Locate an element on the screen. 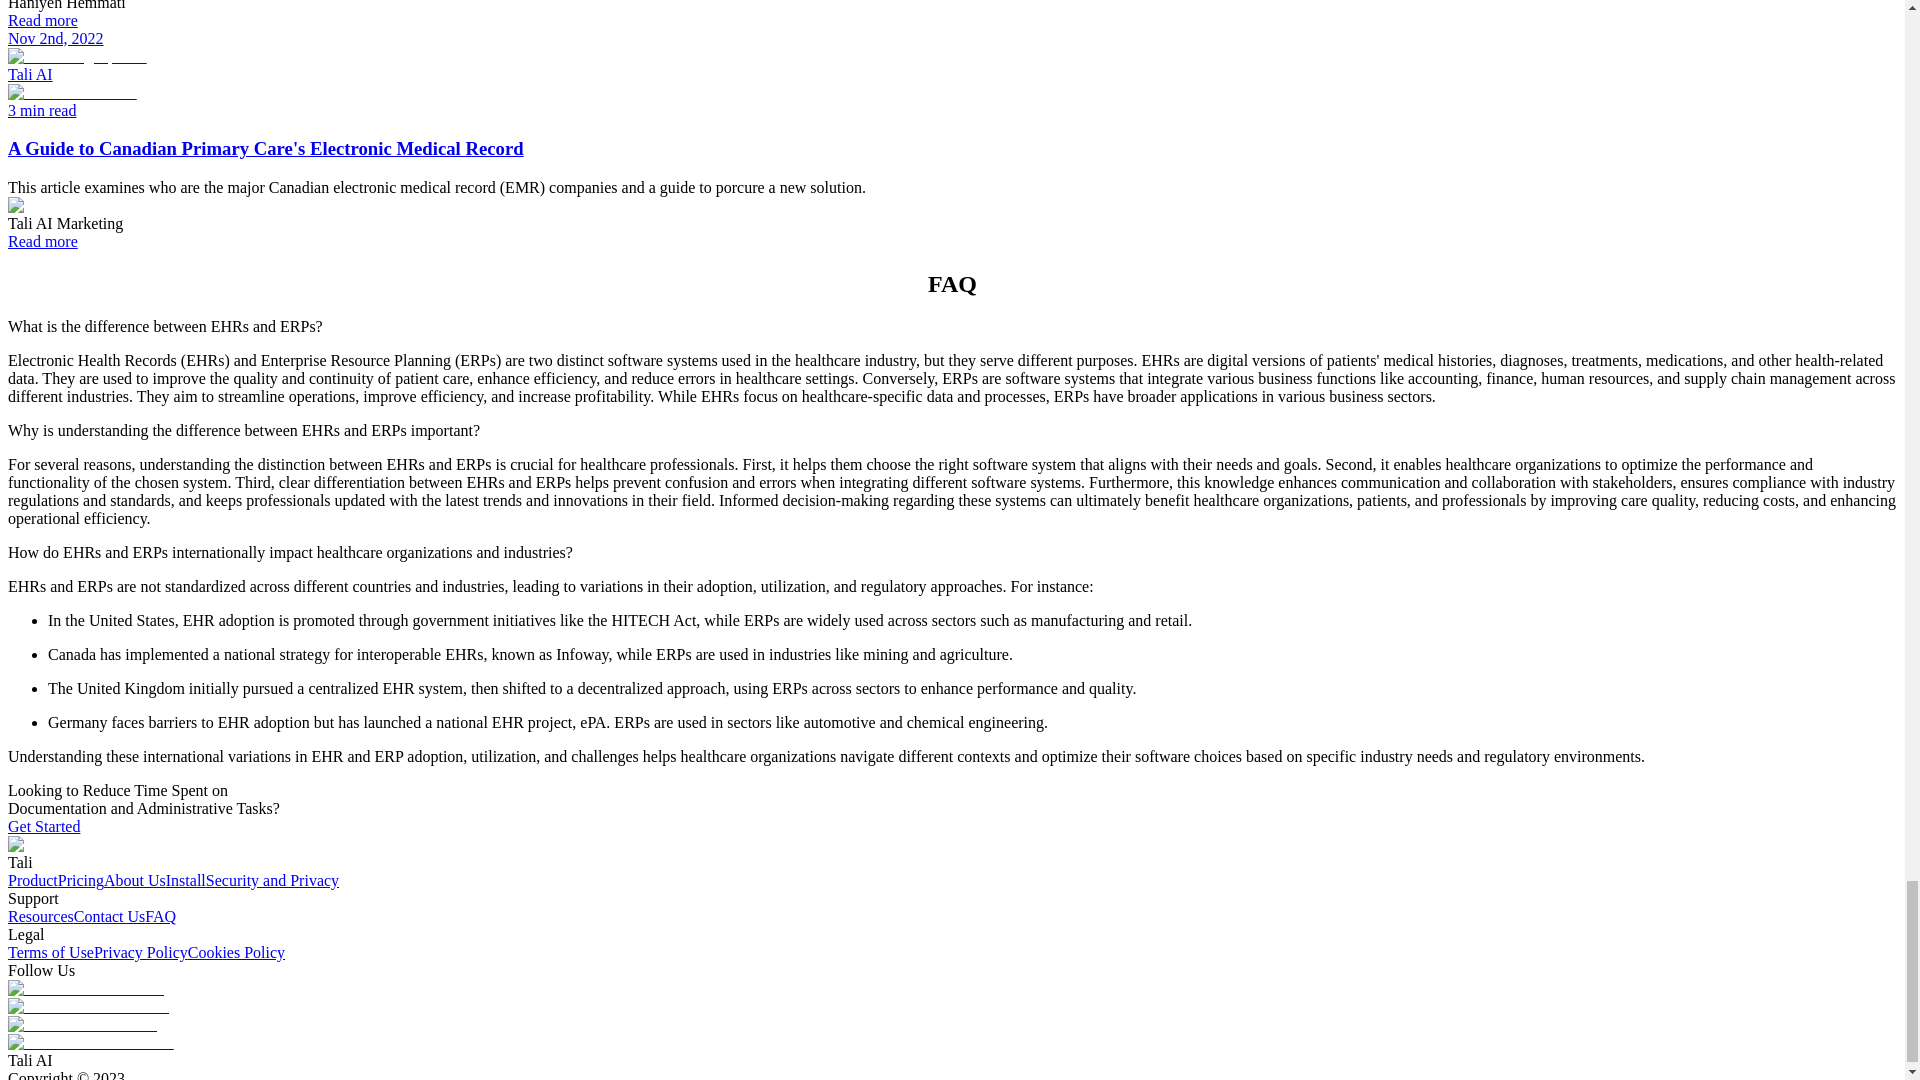 This screenshot has height=1080, width=1920. Cookies Policy is located at coordinates (236, 952).